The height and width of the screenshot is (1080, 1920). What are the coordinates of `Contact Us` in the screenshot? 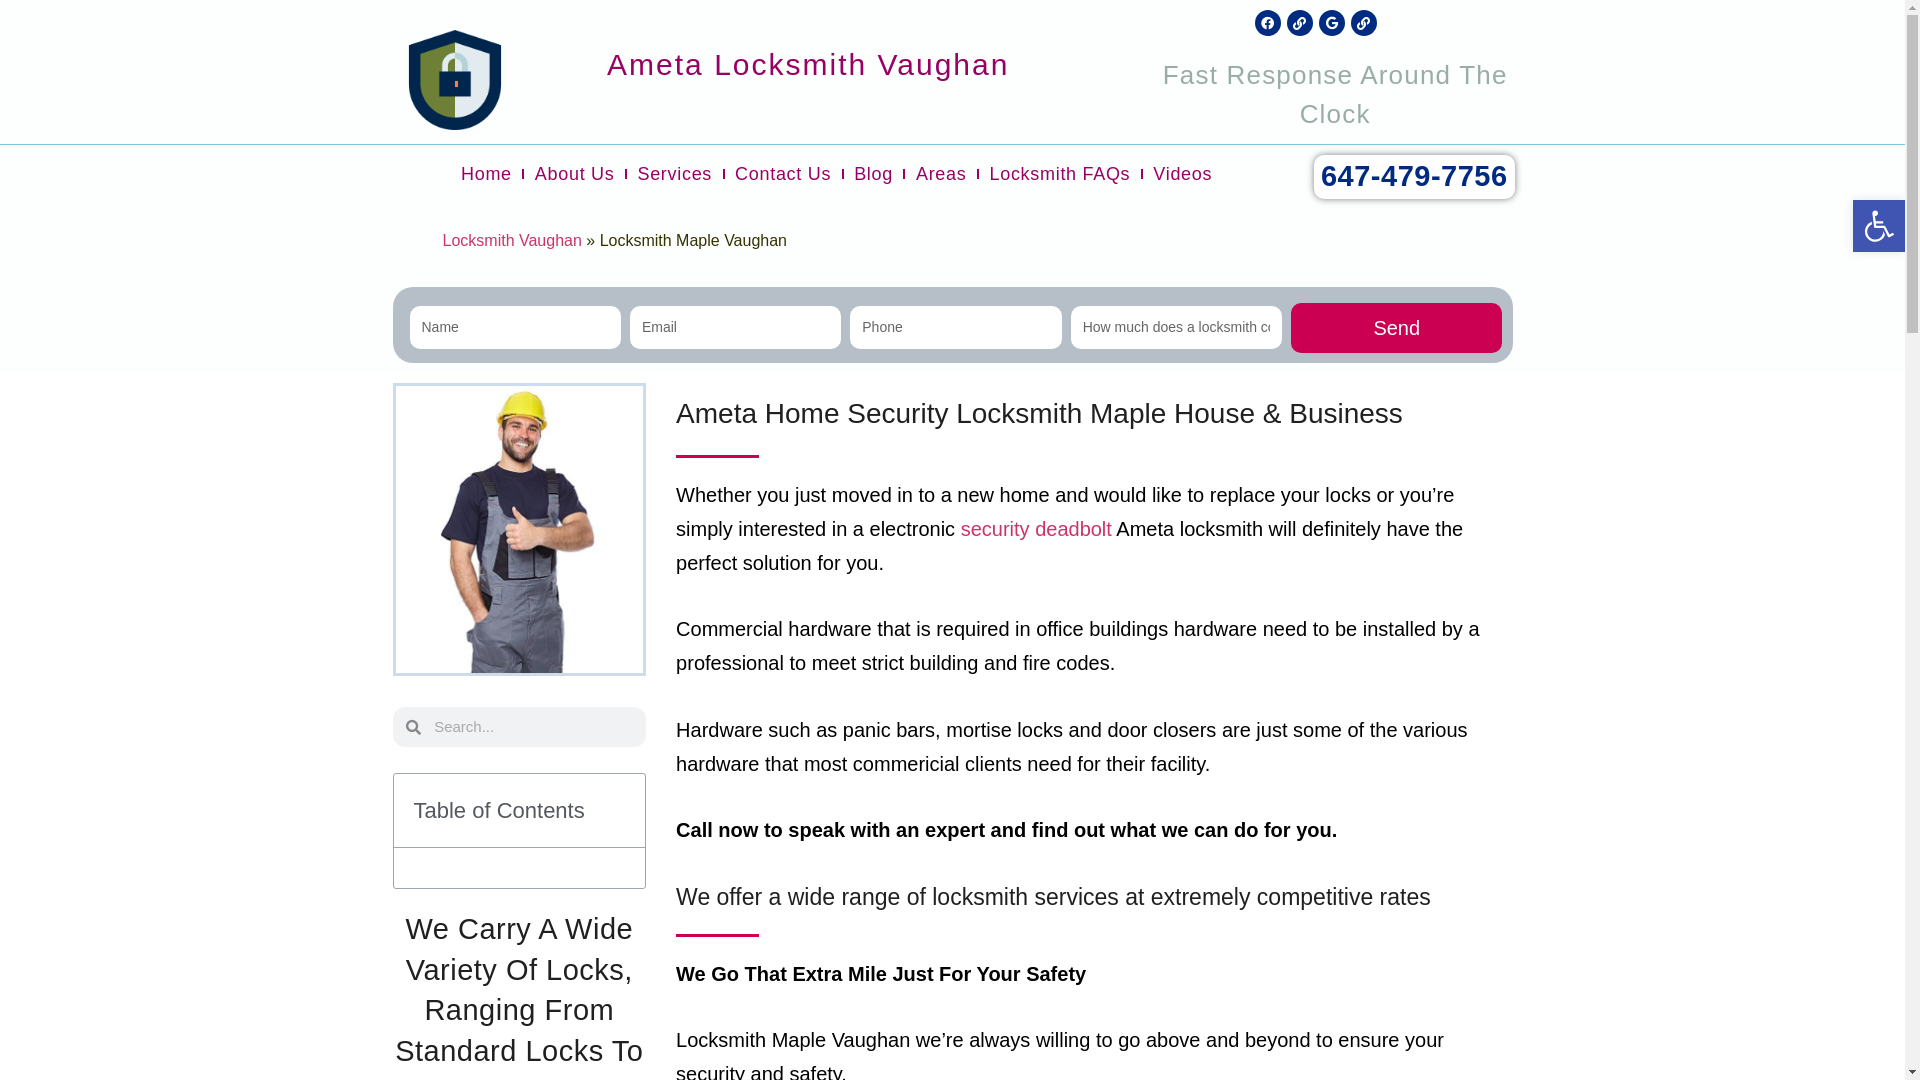 It's located at (783, 174).